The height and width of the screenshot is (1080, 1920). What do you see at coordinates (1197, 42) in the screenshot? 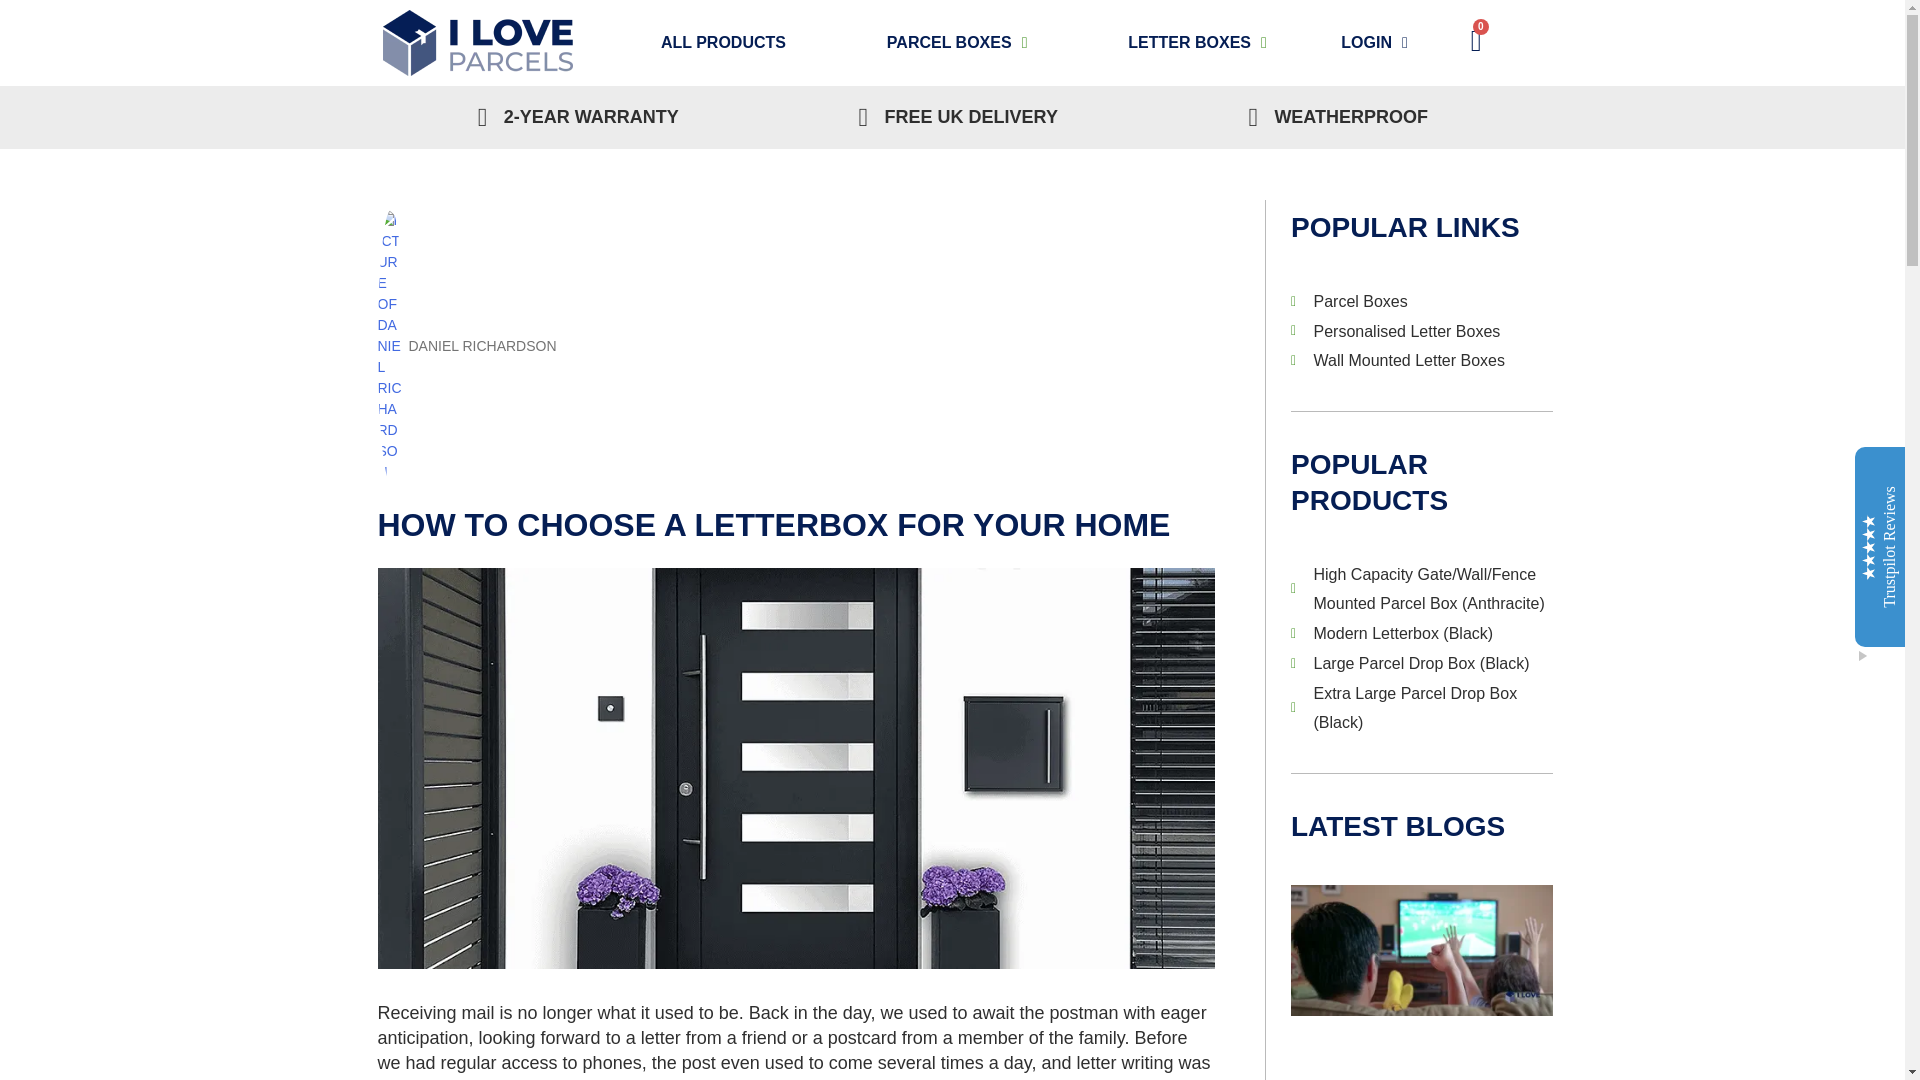
I see `LETTER BOXES` at bounding box center [1197, 42].